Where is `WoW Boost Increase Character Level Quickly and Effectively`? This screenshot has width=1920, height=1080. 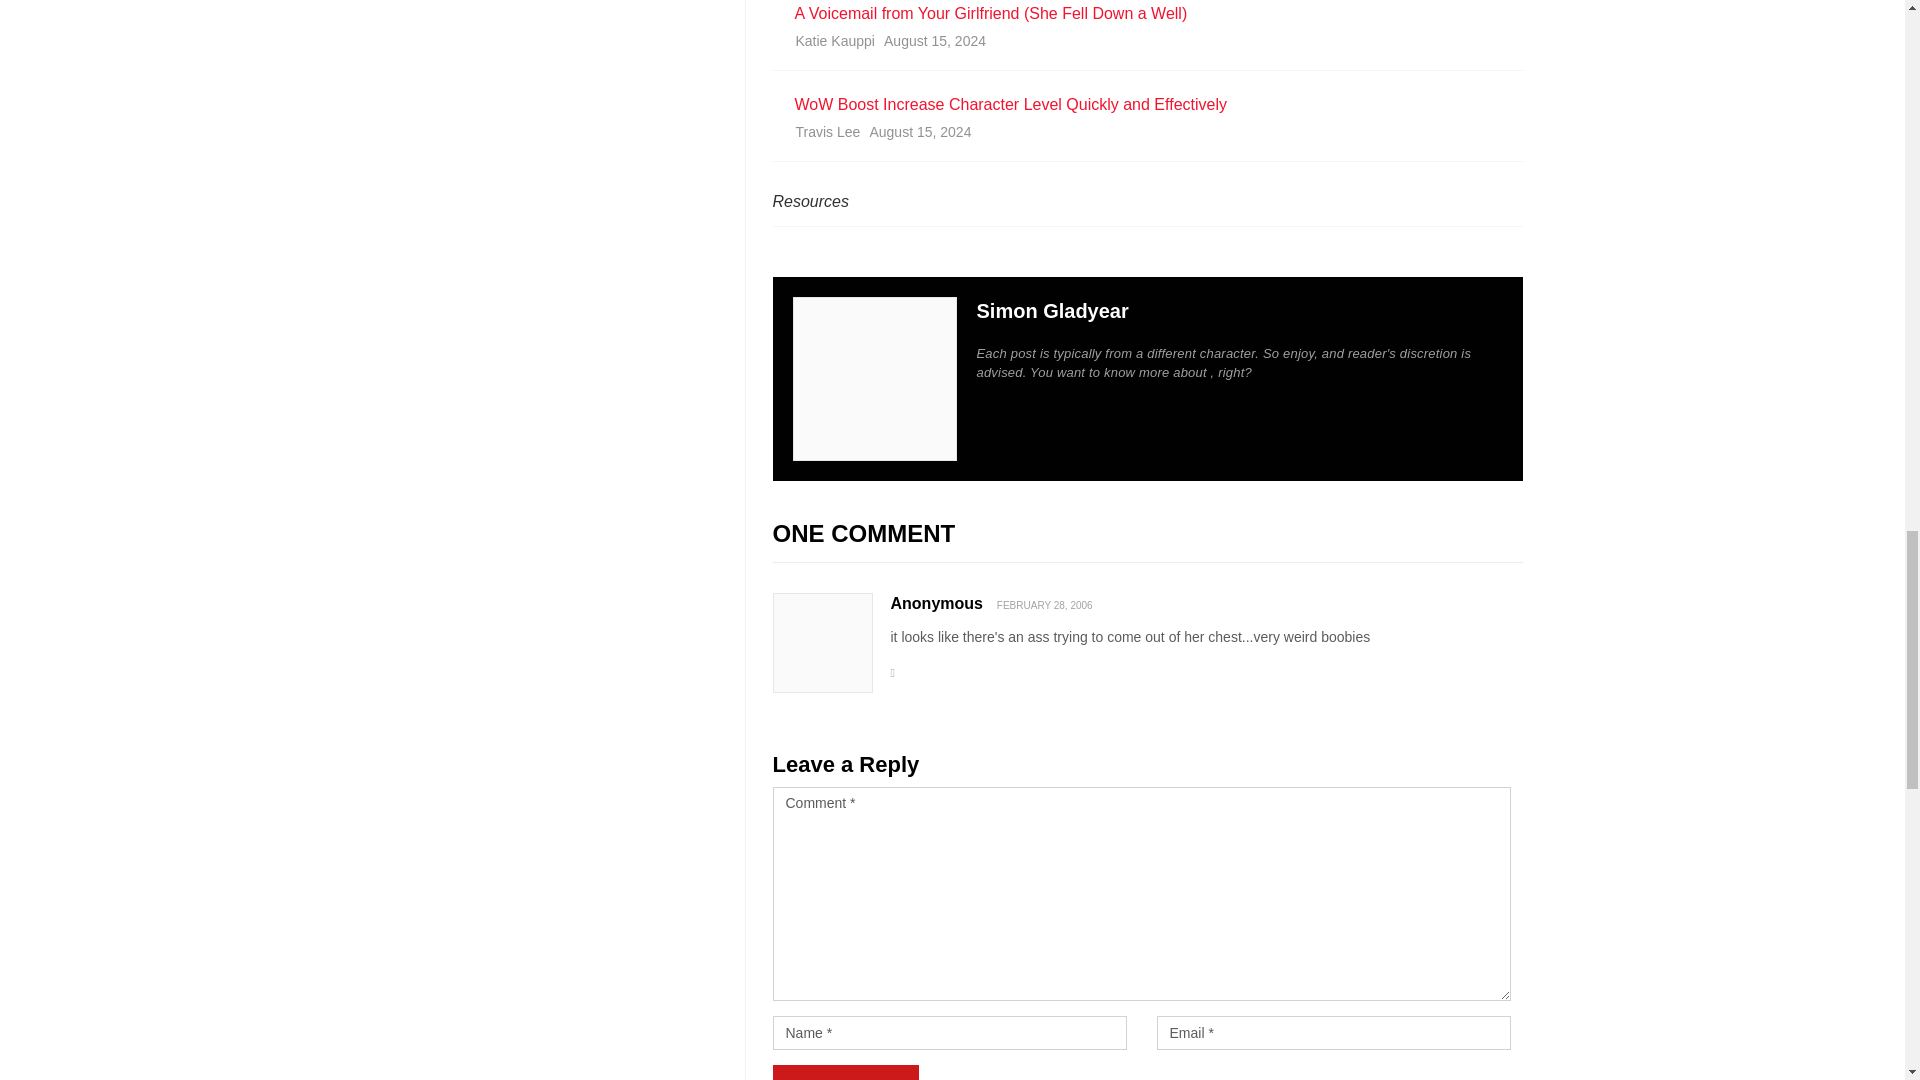
WoW Boost Increase Character Level Quickly and Effectively is located at coordinates (1144, 104).